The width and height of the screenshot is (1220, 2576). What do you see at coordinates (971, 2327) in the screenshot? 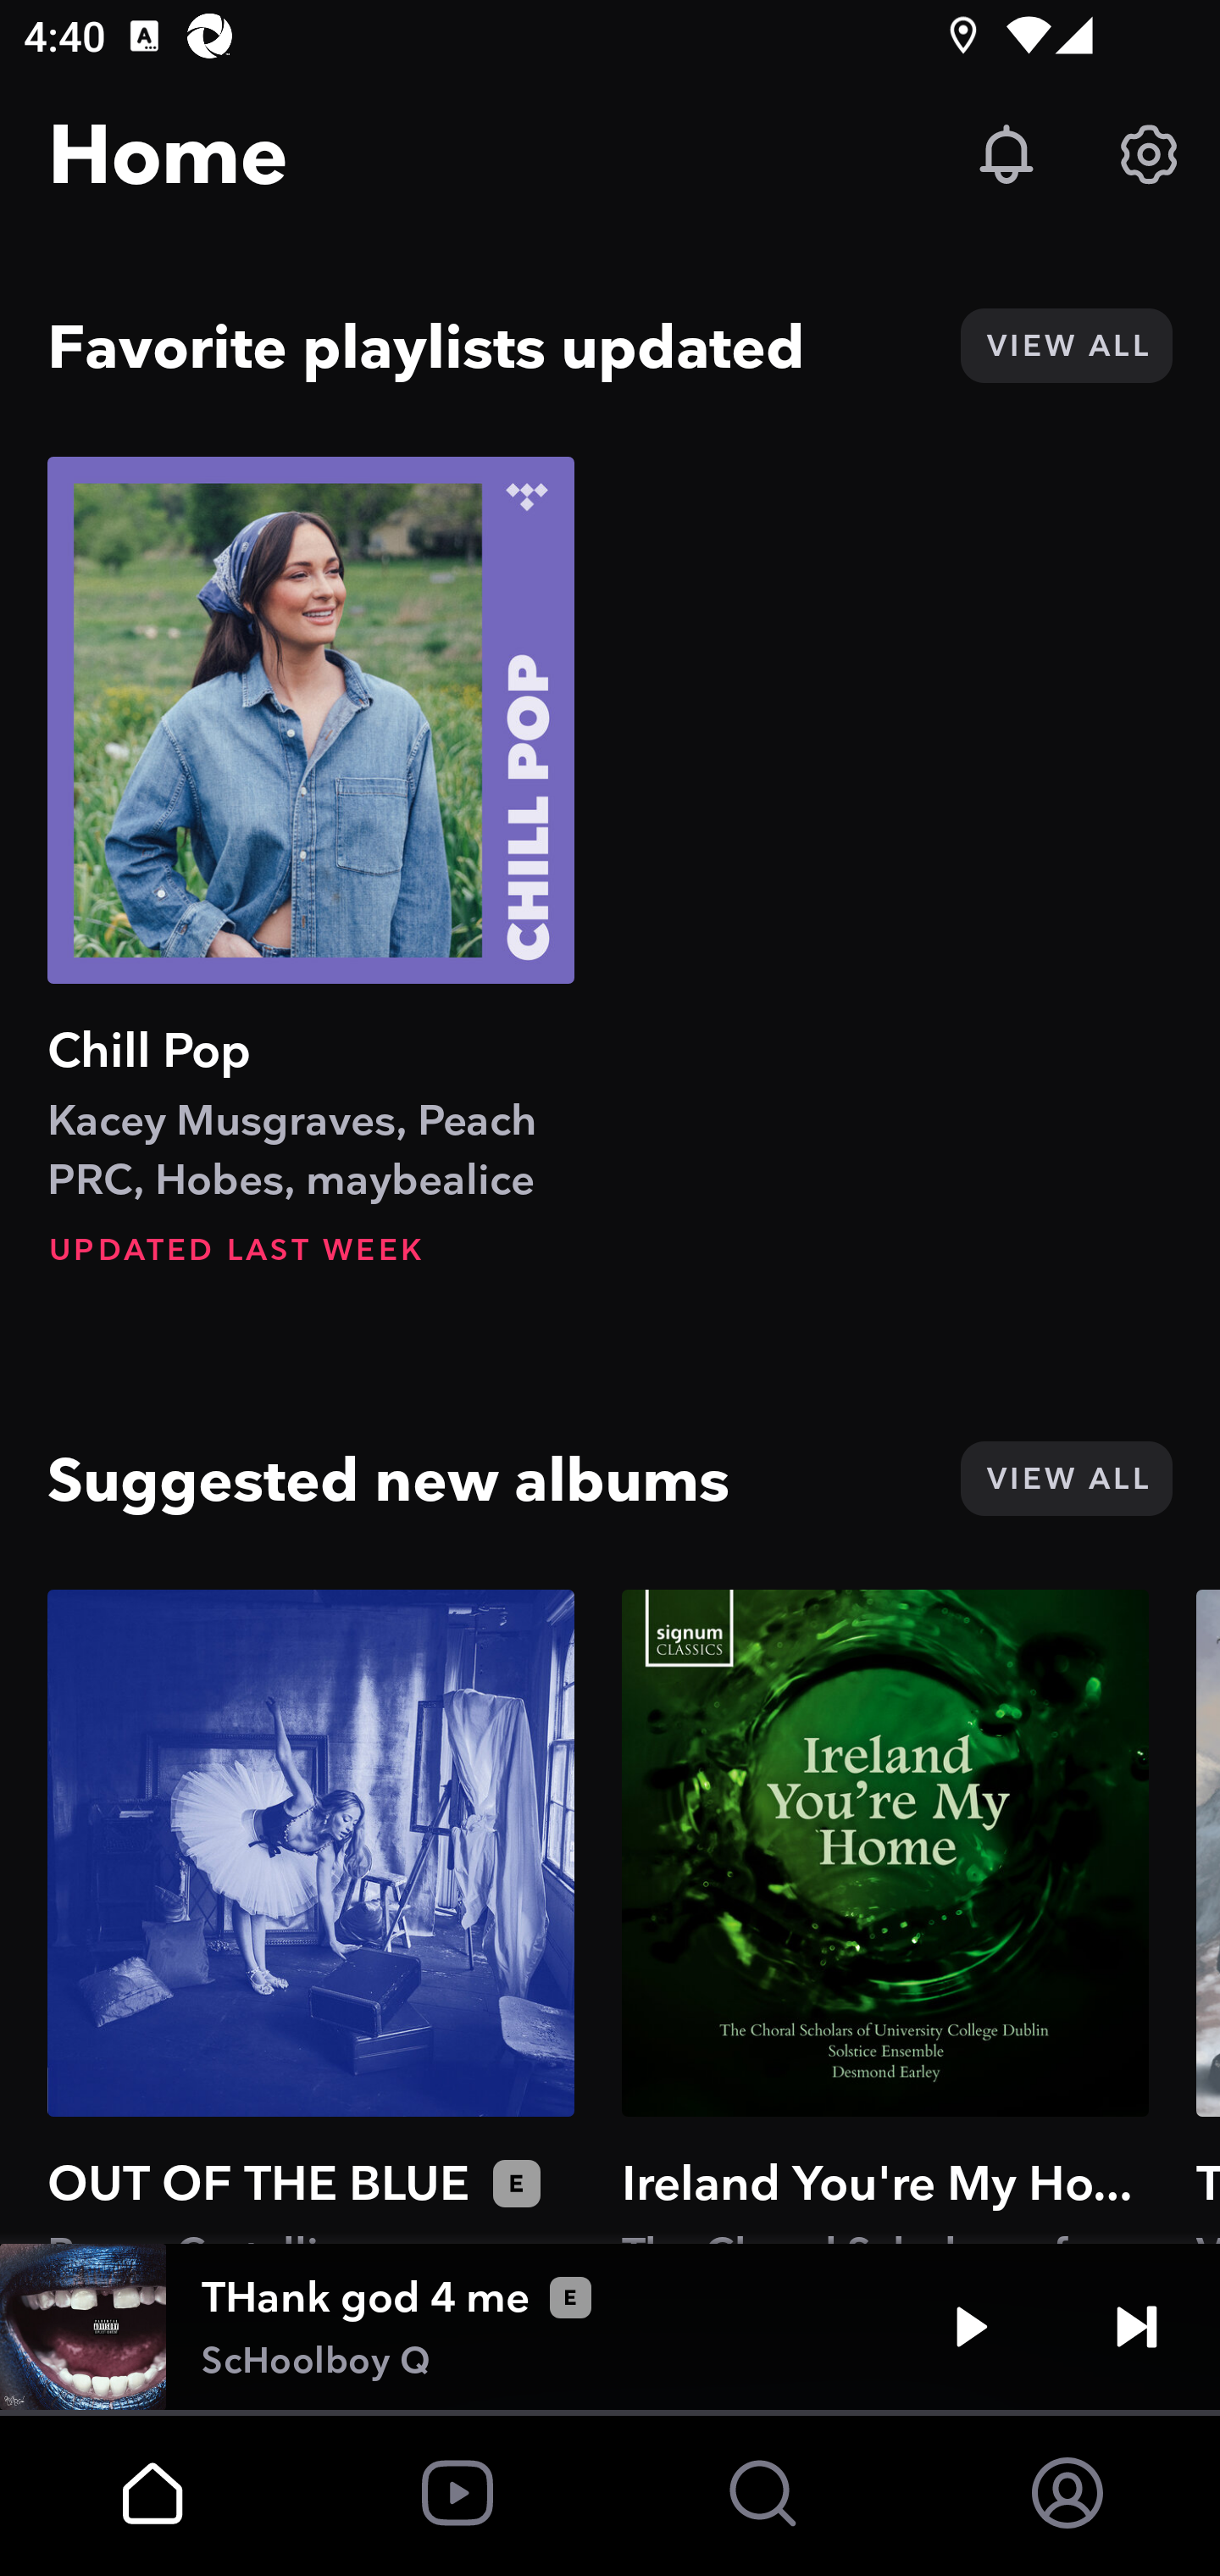
I see `Play` at bounding box center [971, 2327].